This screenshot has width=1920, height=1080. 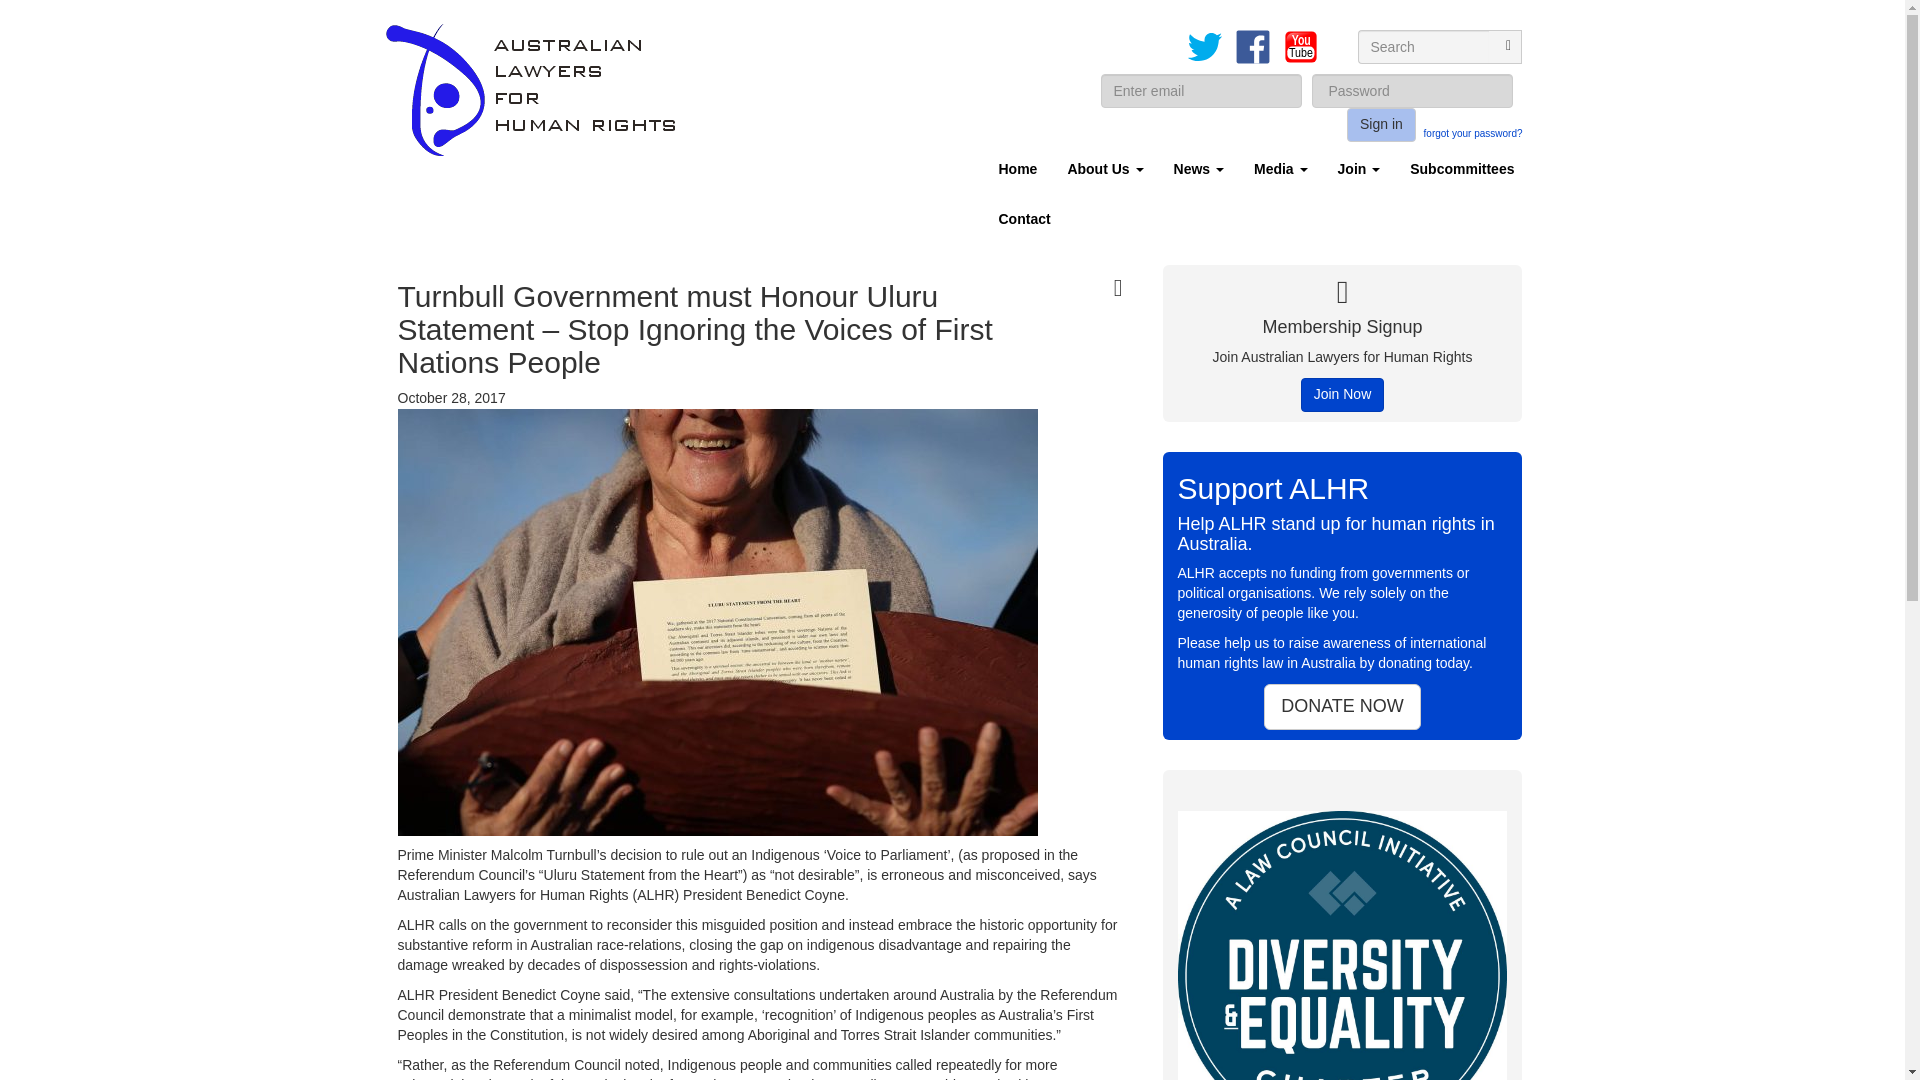 I want to click on DONATE NOW, so click(x=1342, y=706).